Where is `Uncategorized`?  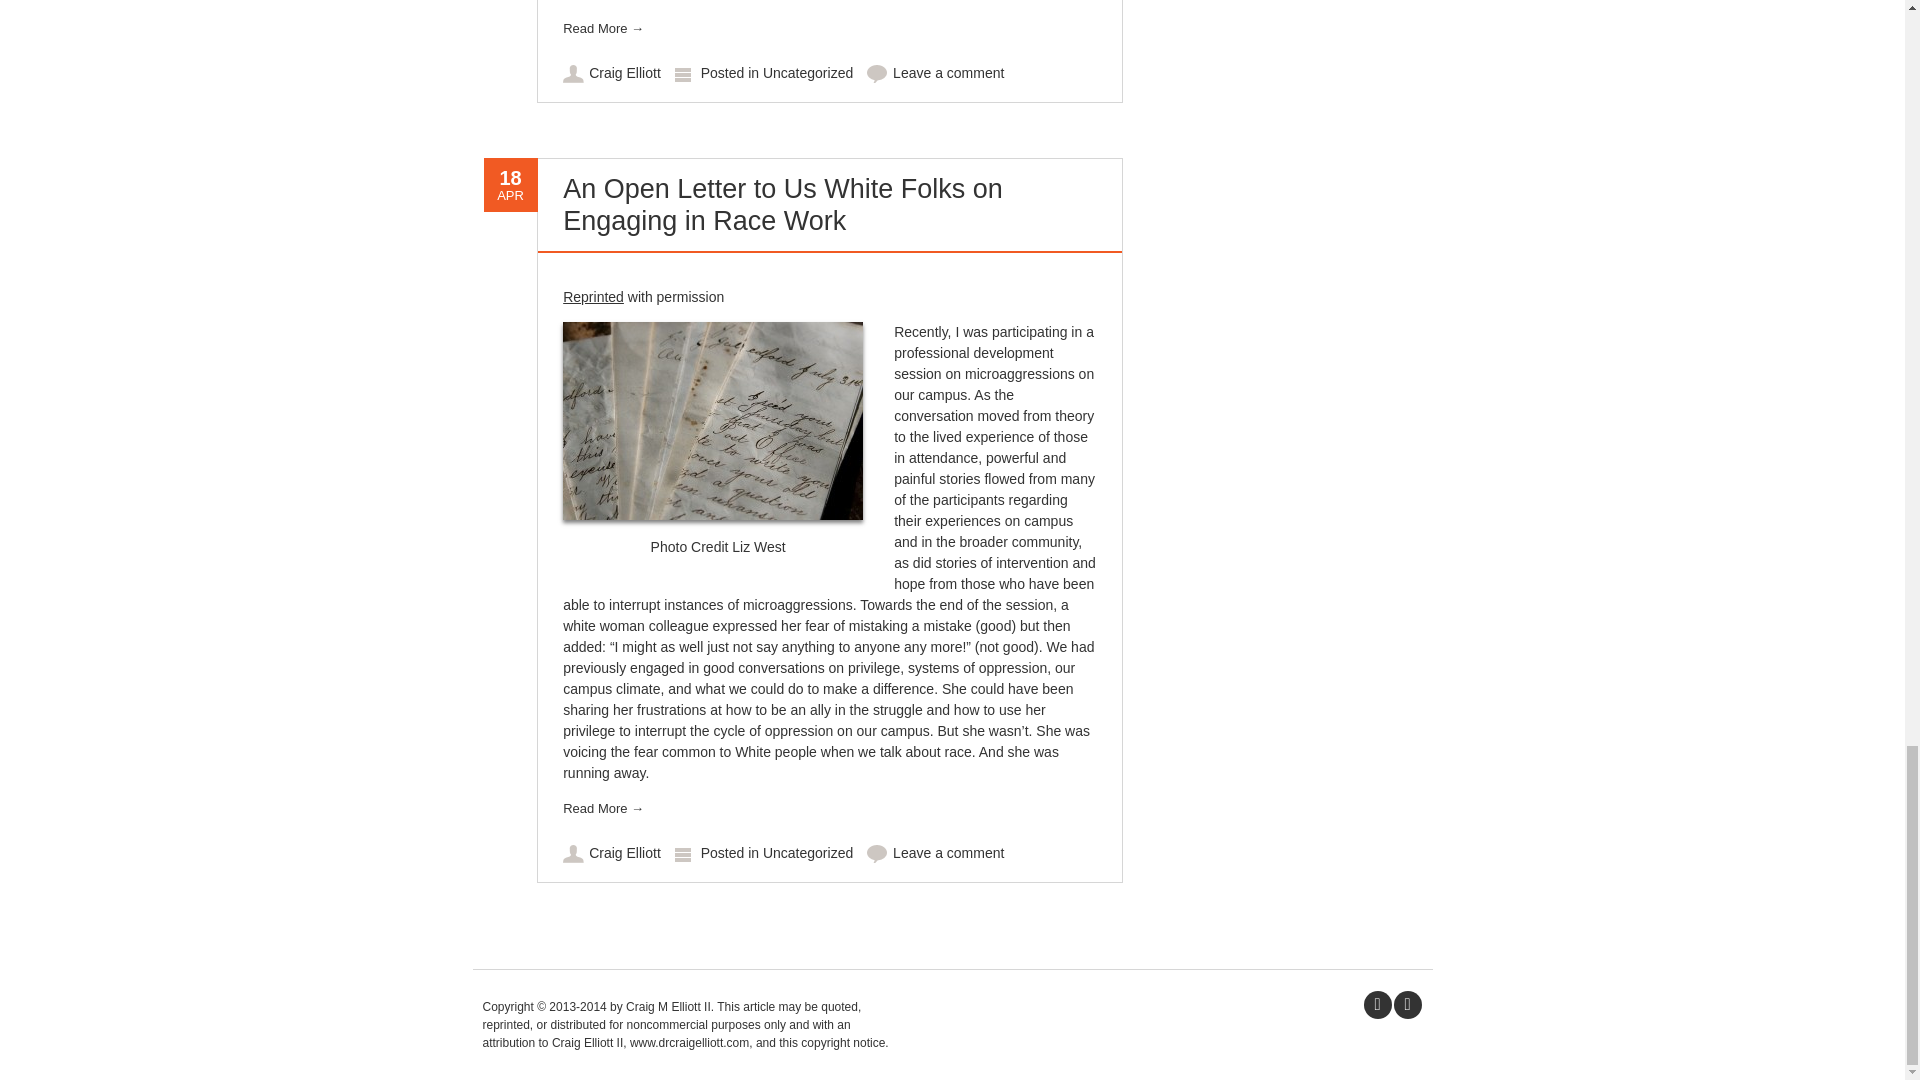
Uncategorized is located at coordinates (807, 72).